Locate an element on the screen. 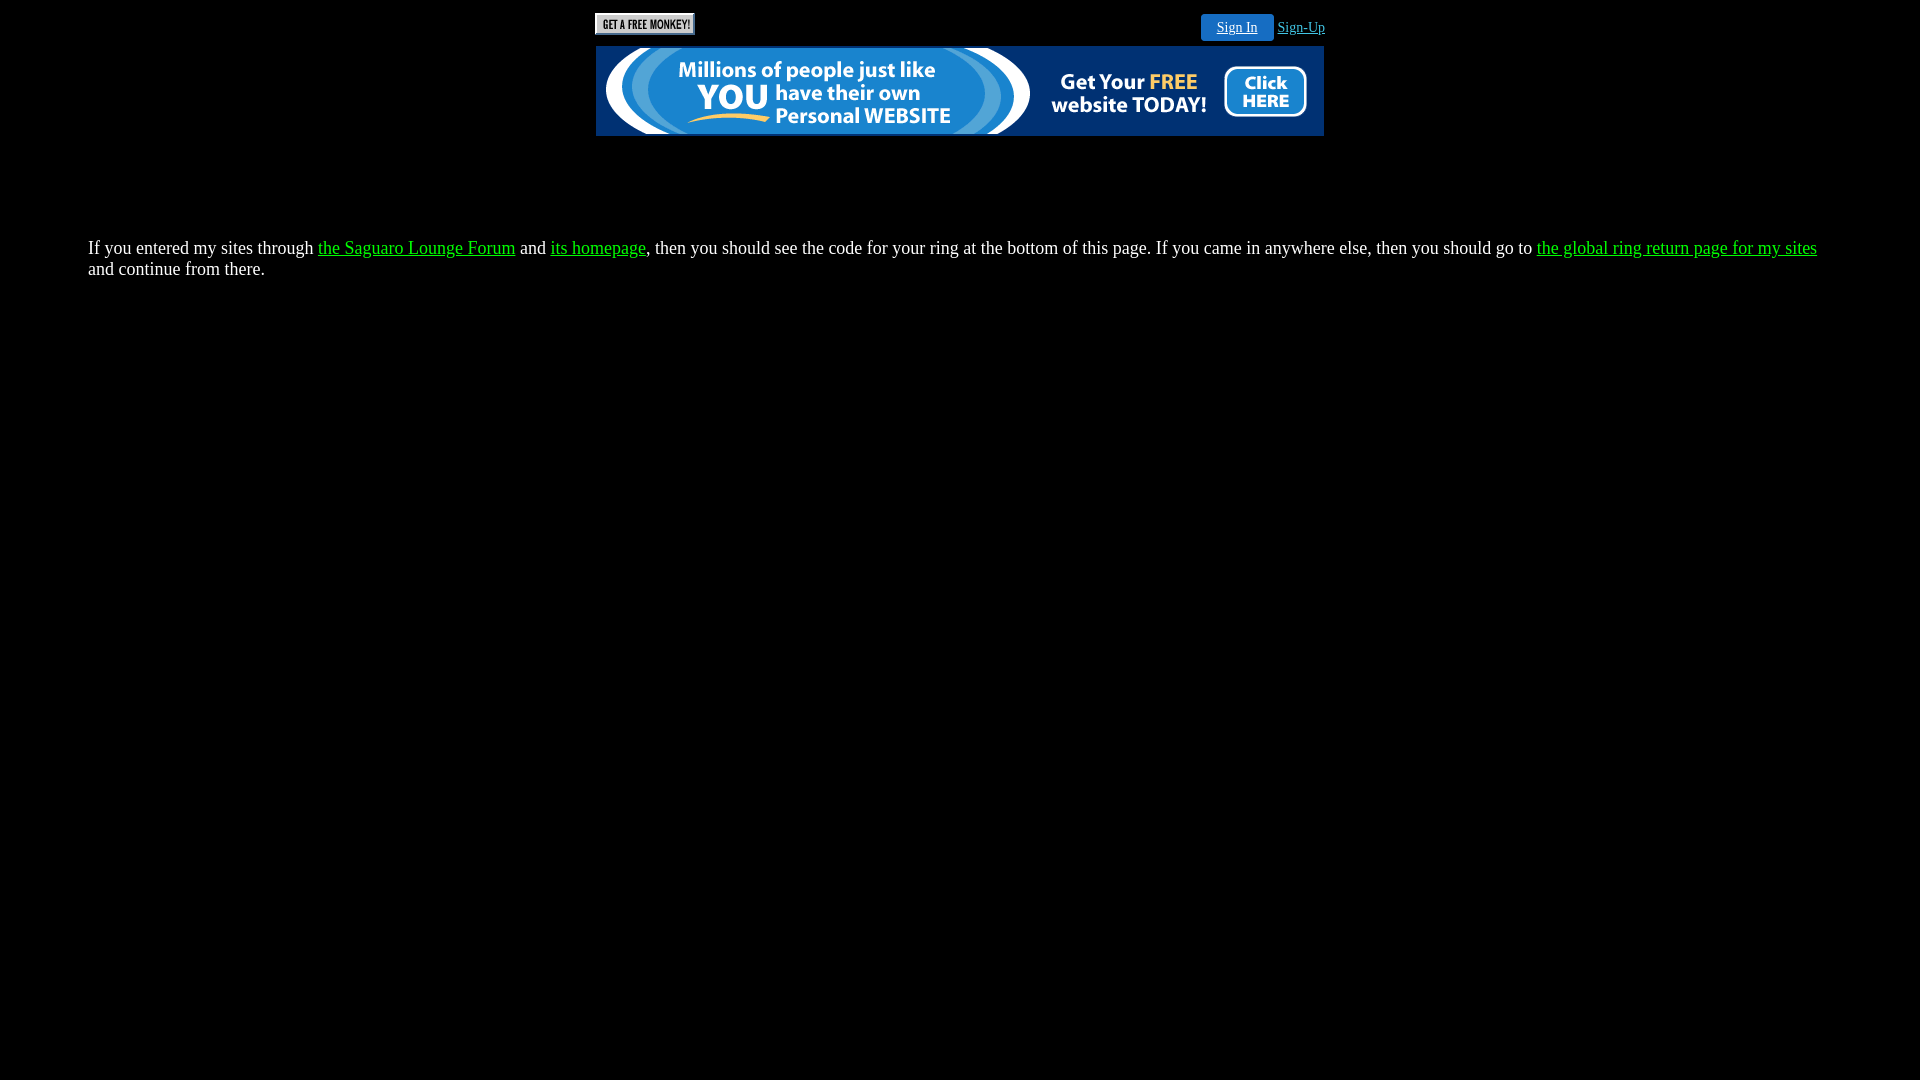  Sign-Up is located at coordinates (1302, 28).